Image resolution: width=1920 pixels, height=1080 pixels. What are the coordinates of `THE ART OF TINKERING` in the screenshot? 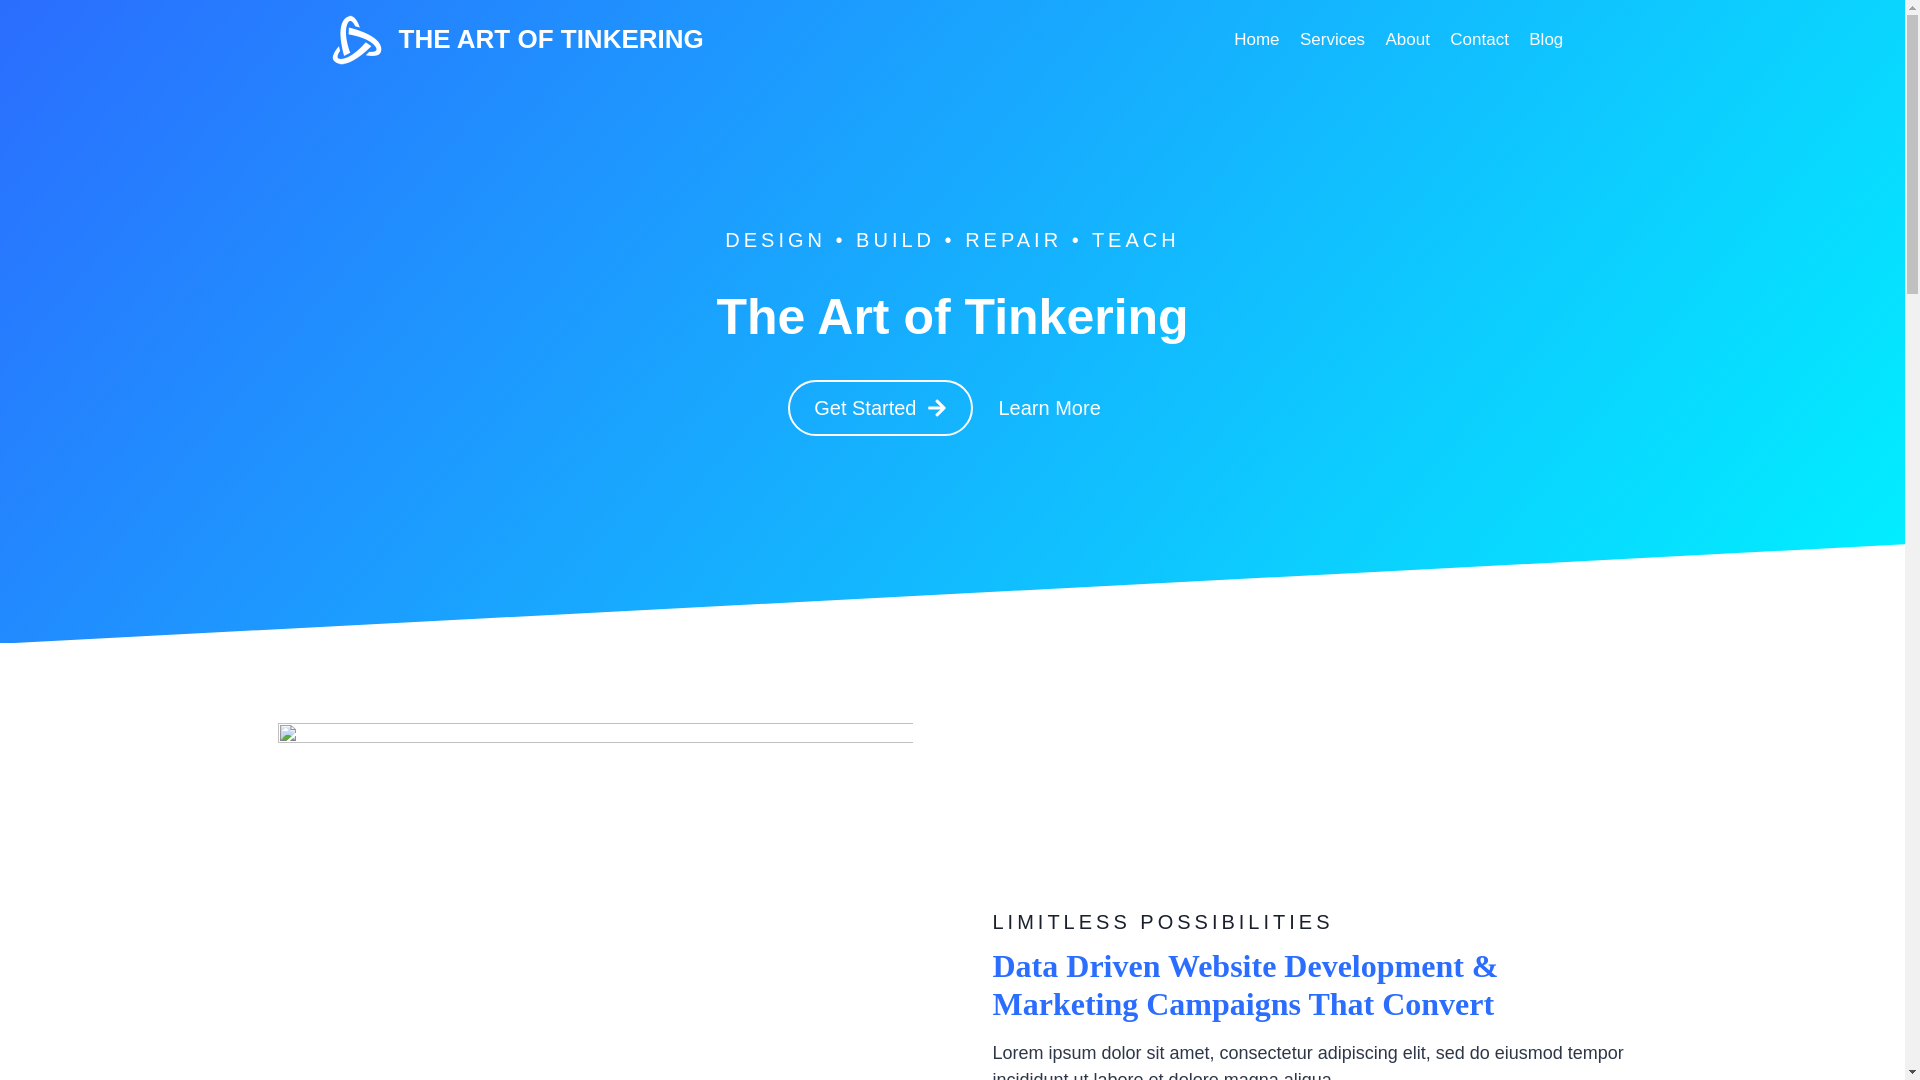 It's located at (518, 40).